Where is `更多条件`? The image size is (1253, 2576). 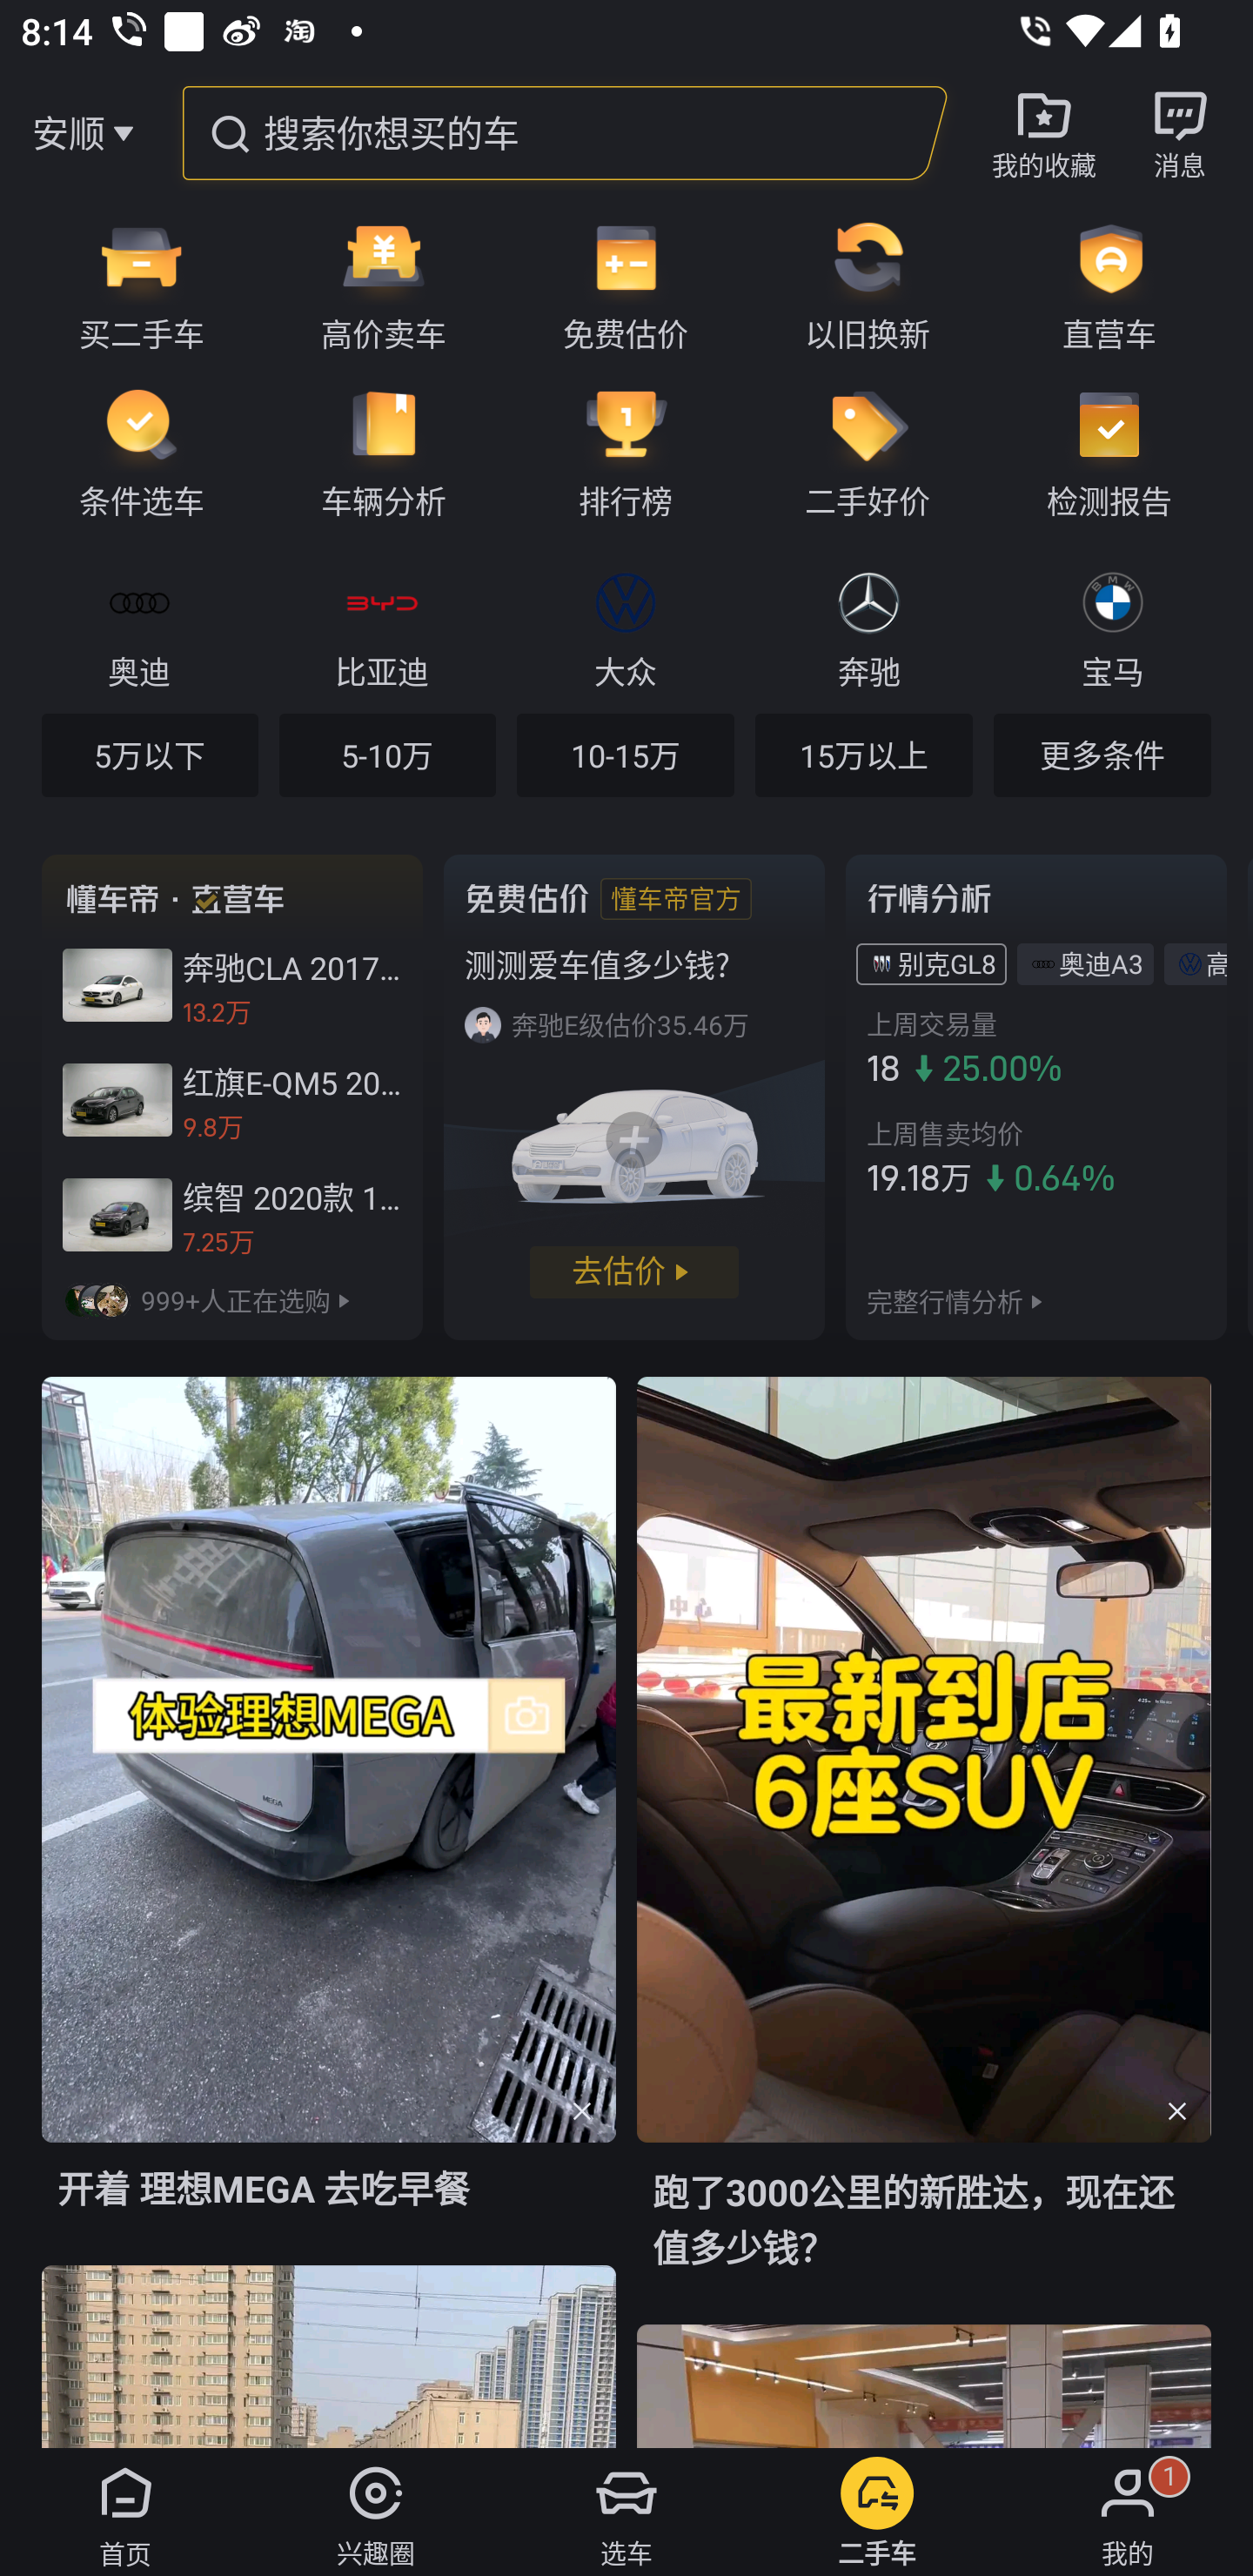
更多条件 is located at coordinates (1102, 754).